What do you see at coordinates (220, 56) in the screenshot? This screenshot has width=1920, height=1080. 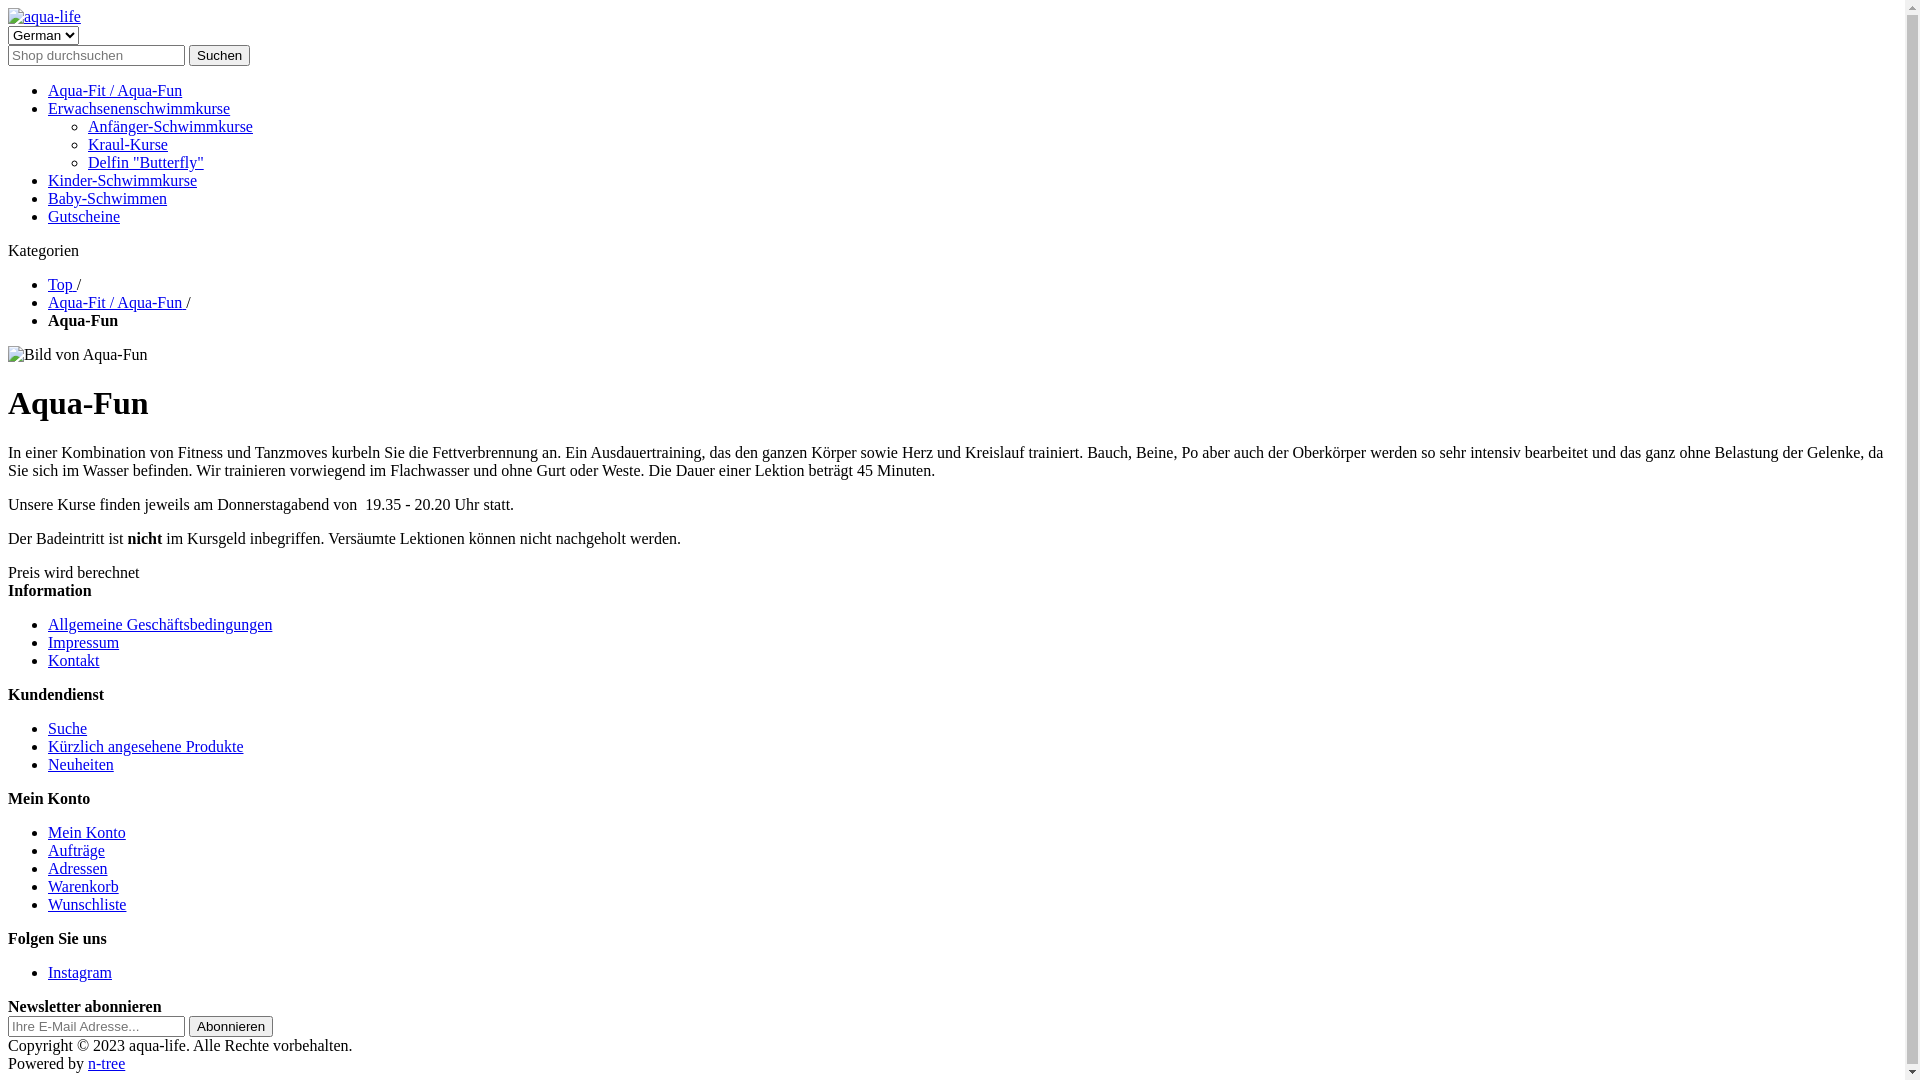 I see `Suchen` at bounding box center [220, 56].